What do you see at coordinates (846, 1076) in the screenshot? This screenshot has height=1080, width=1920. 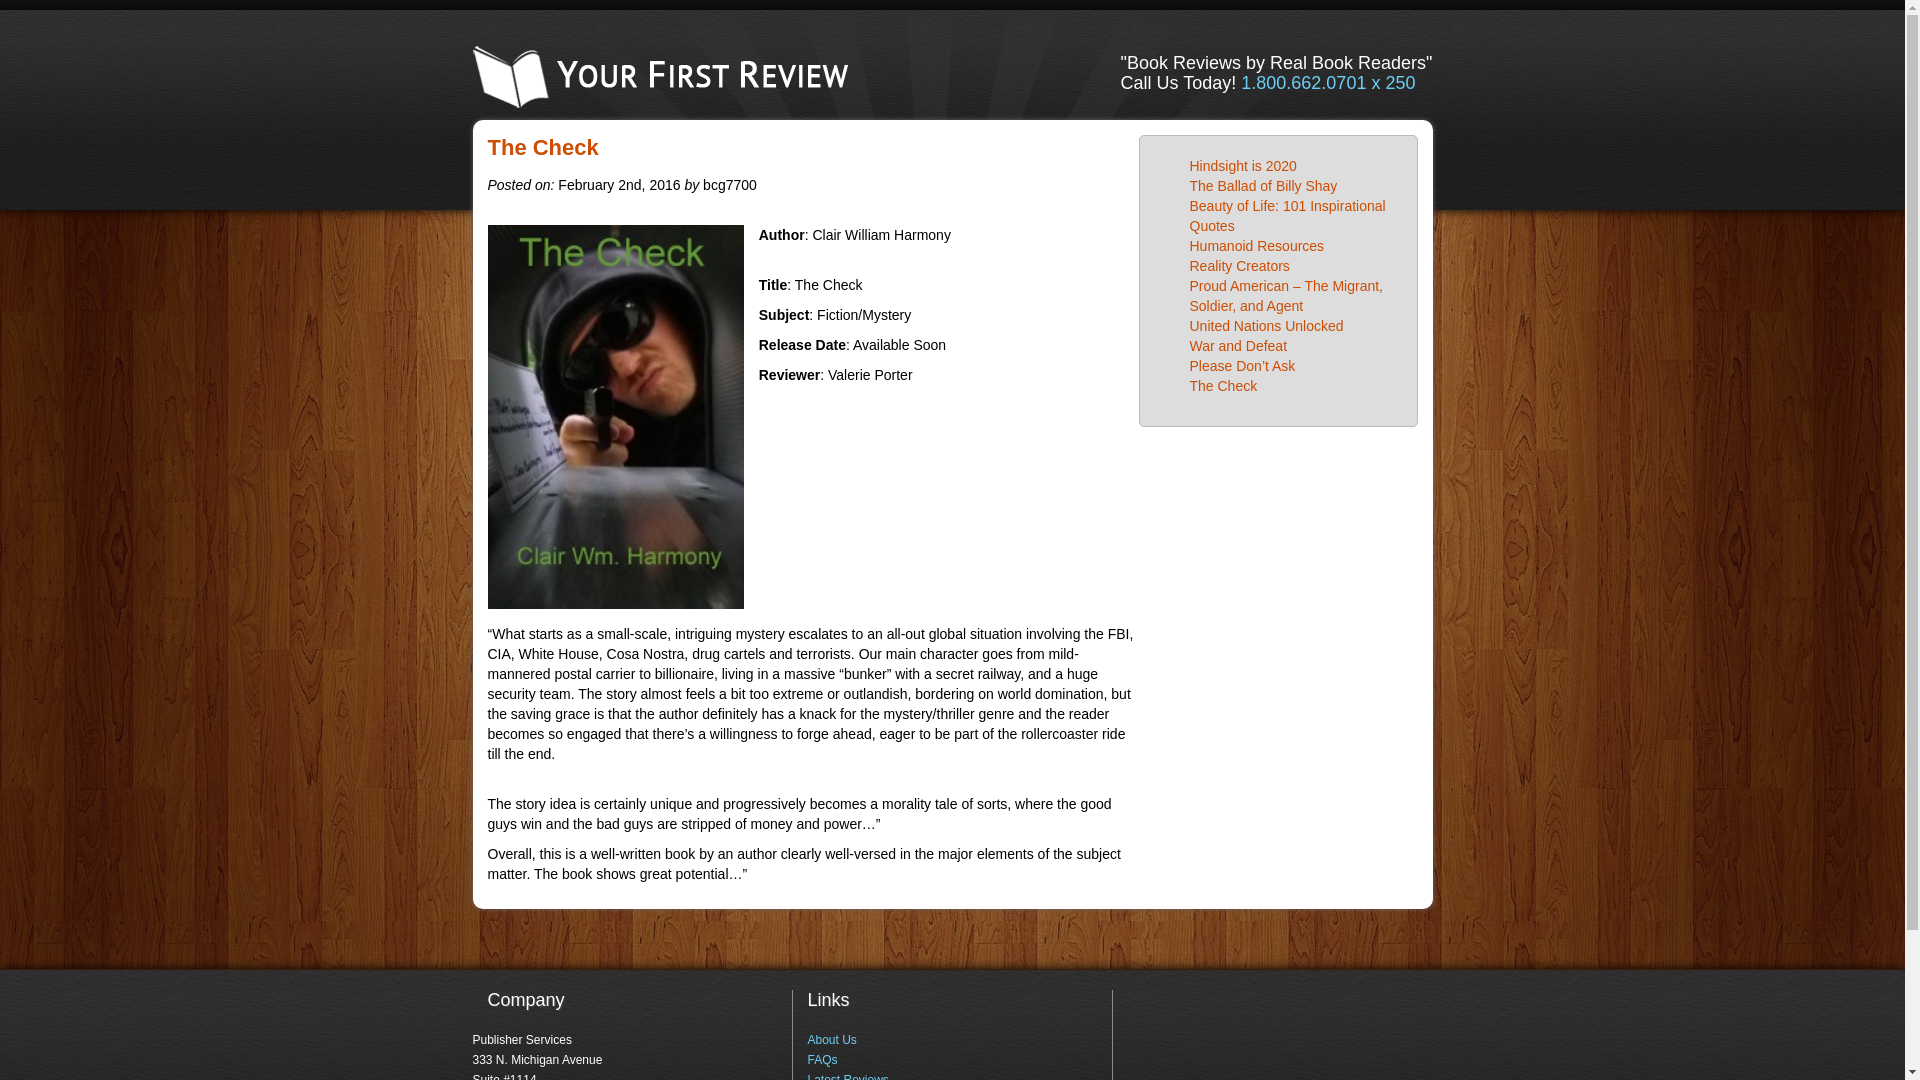 I see `Latest Reviews` at bounding box center [846, 1076].